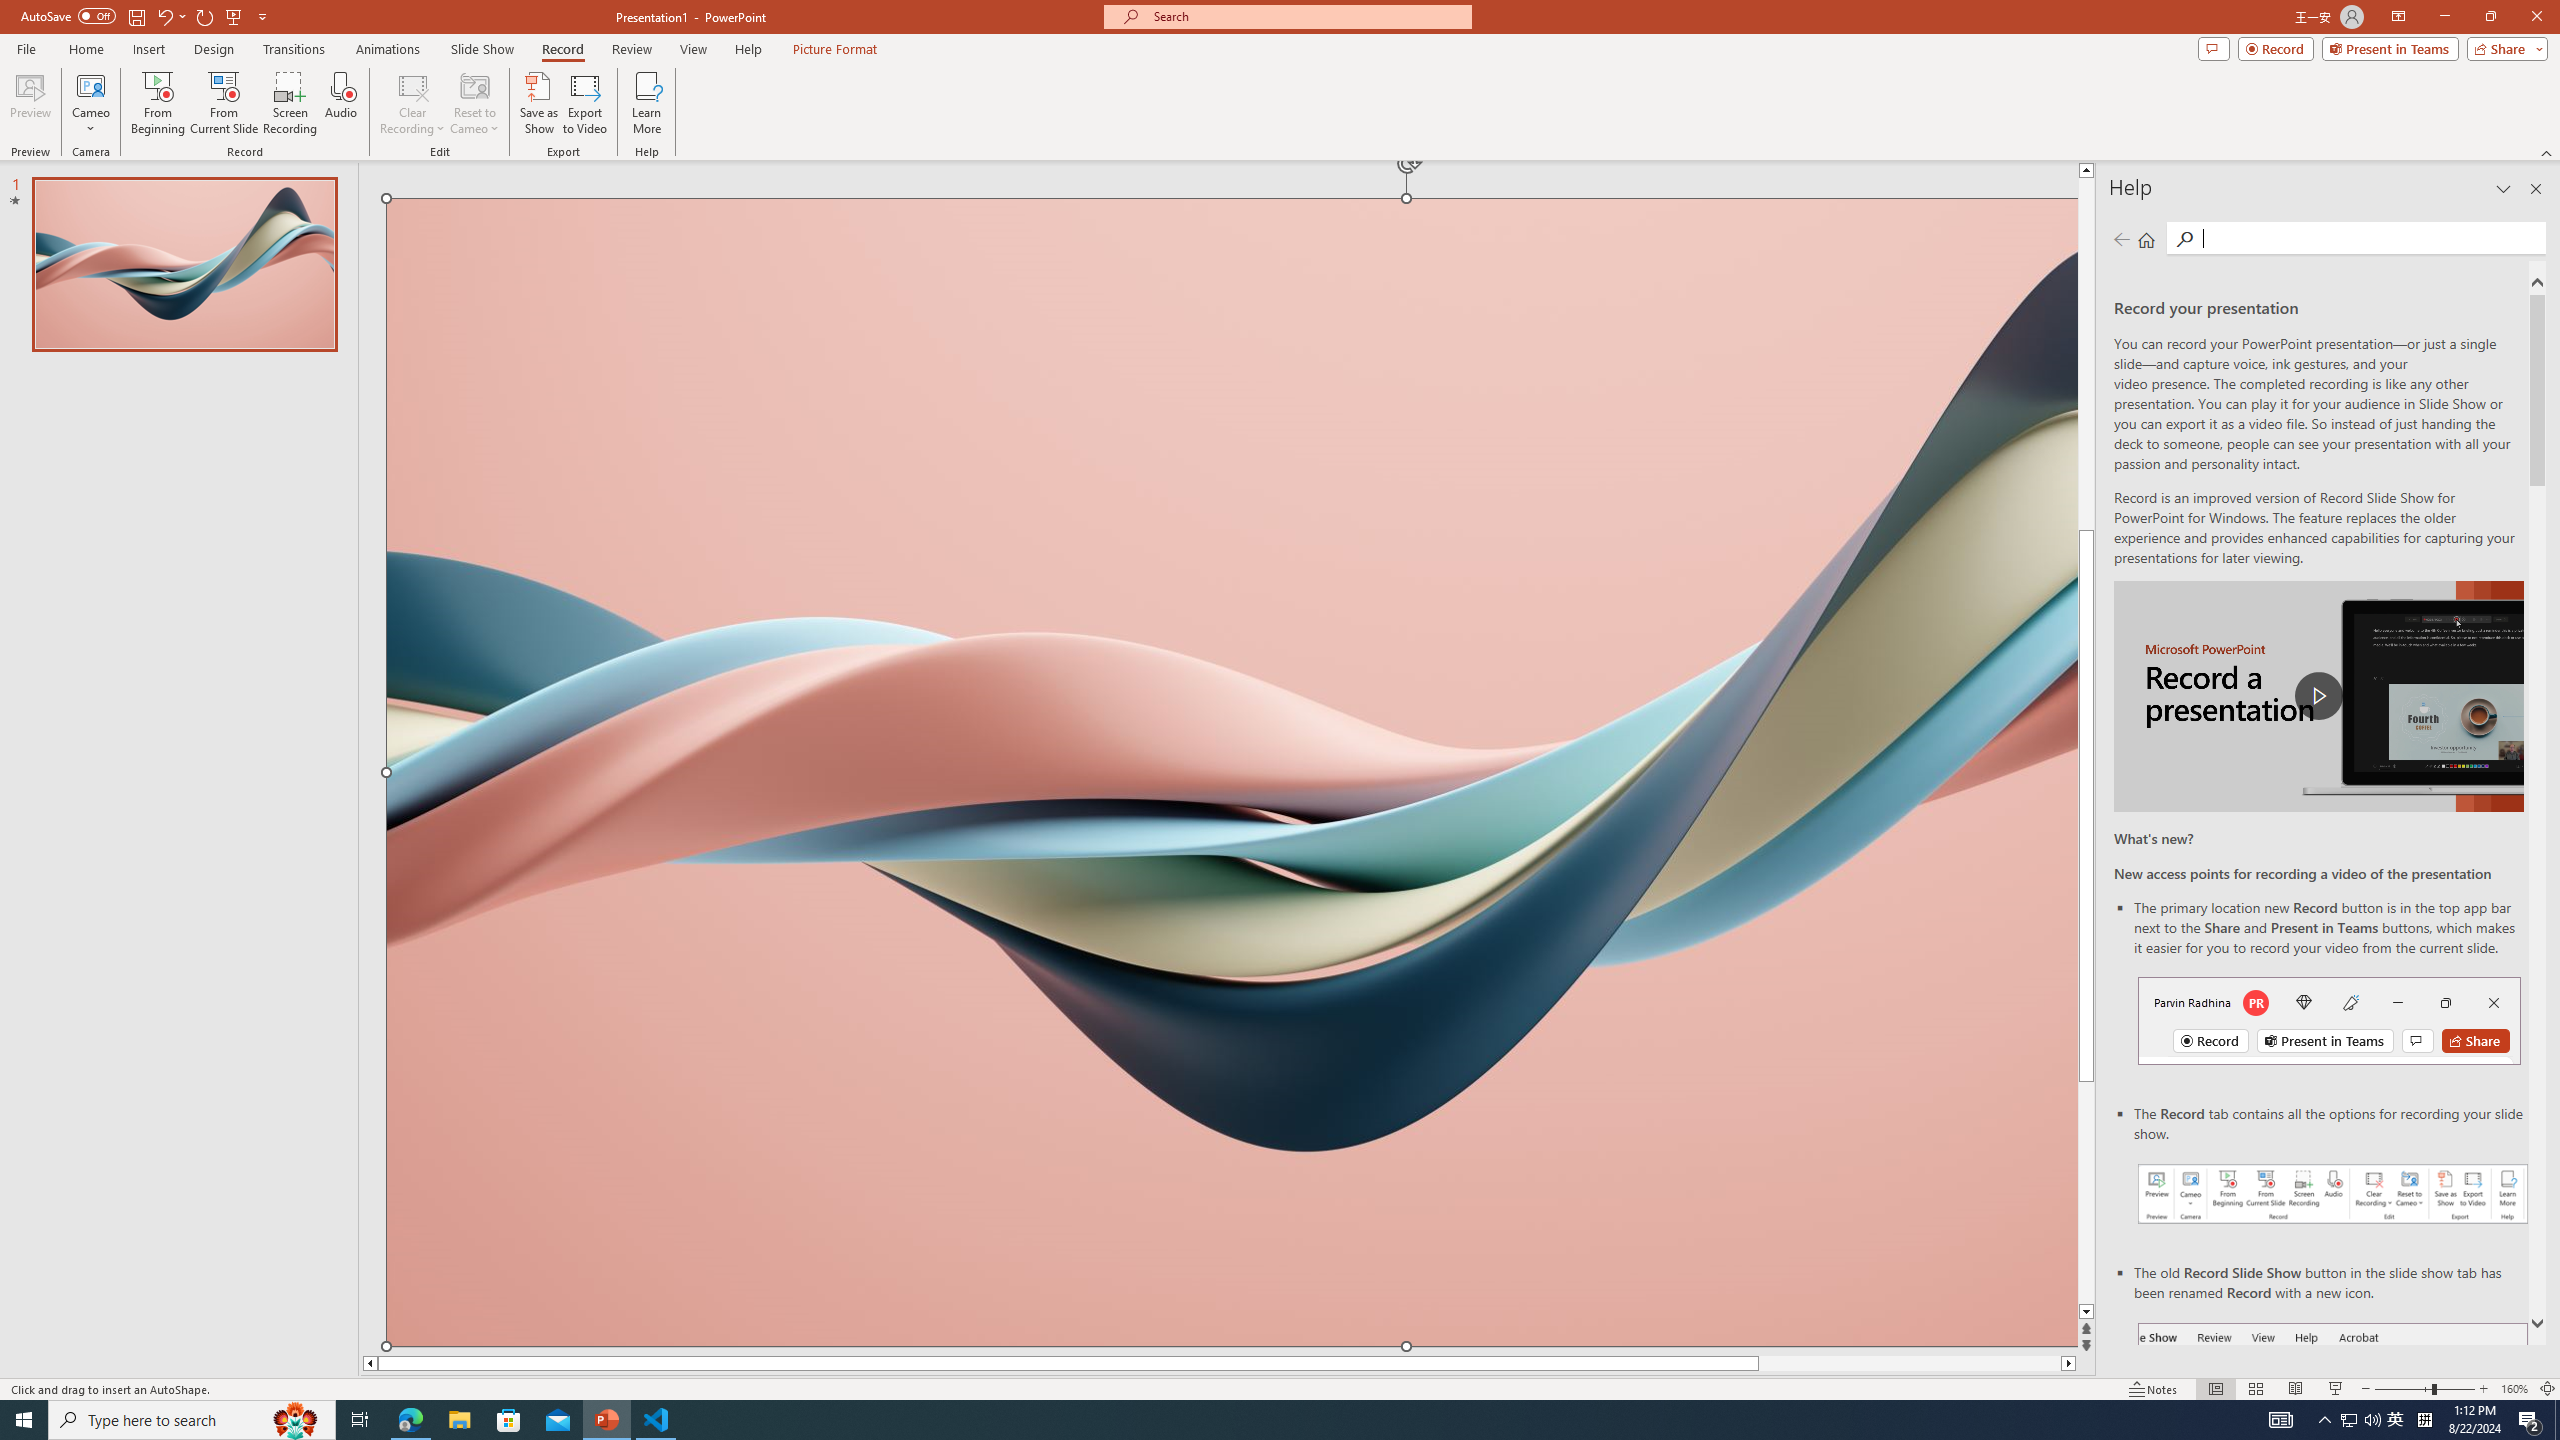 The image size is (2560, 1440). I want to click on Save as Show, so click(538, 103).